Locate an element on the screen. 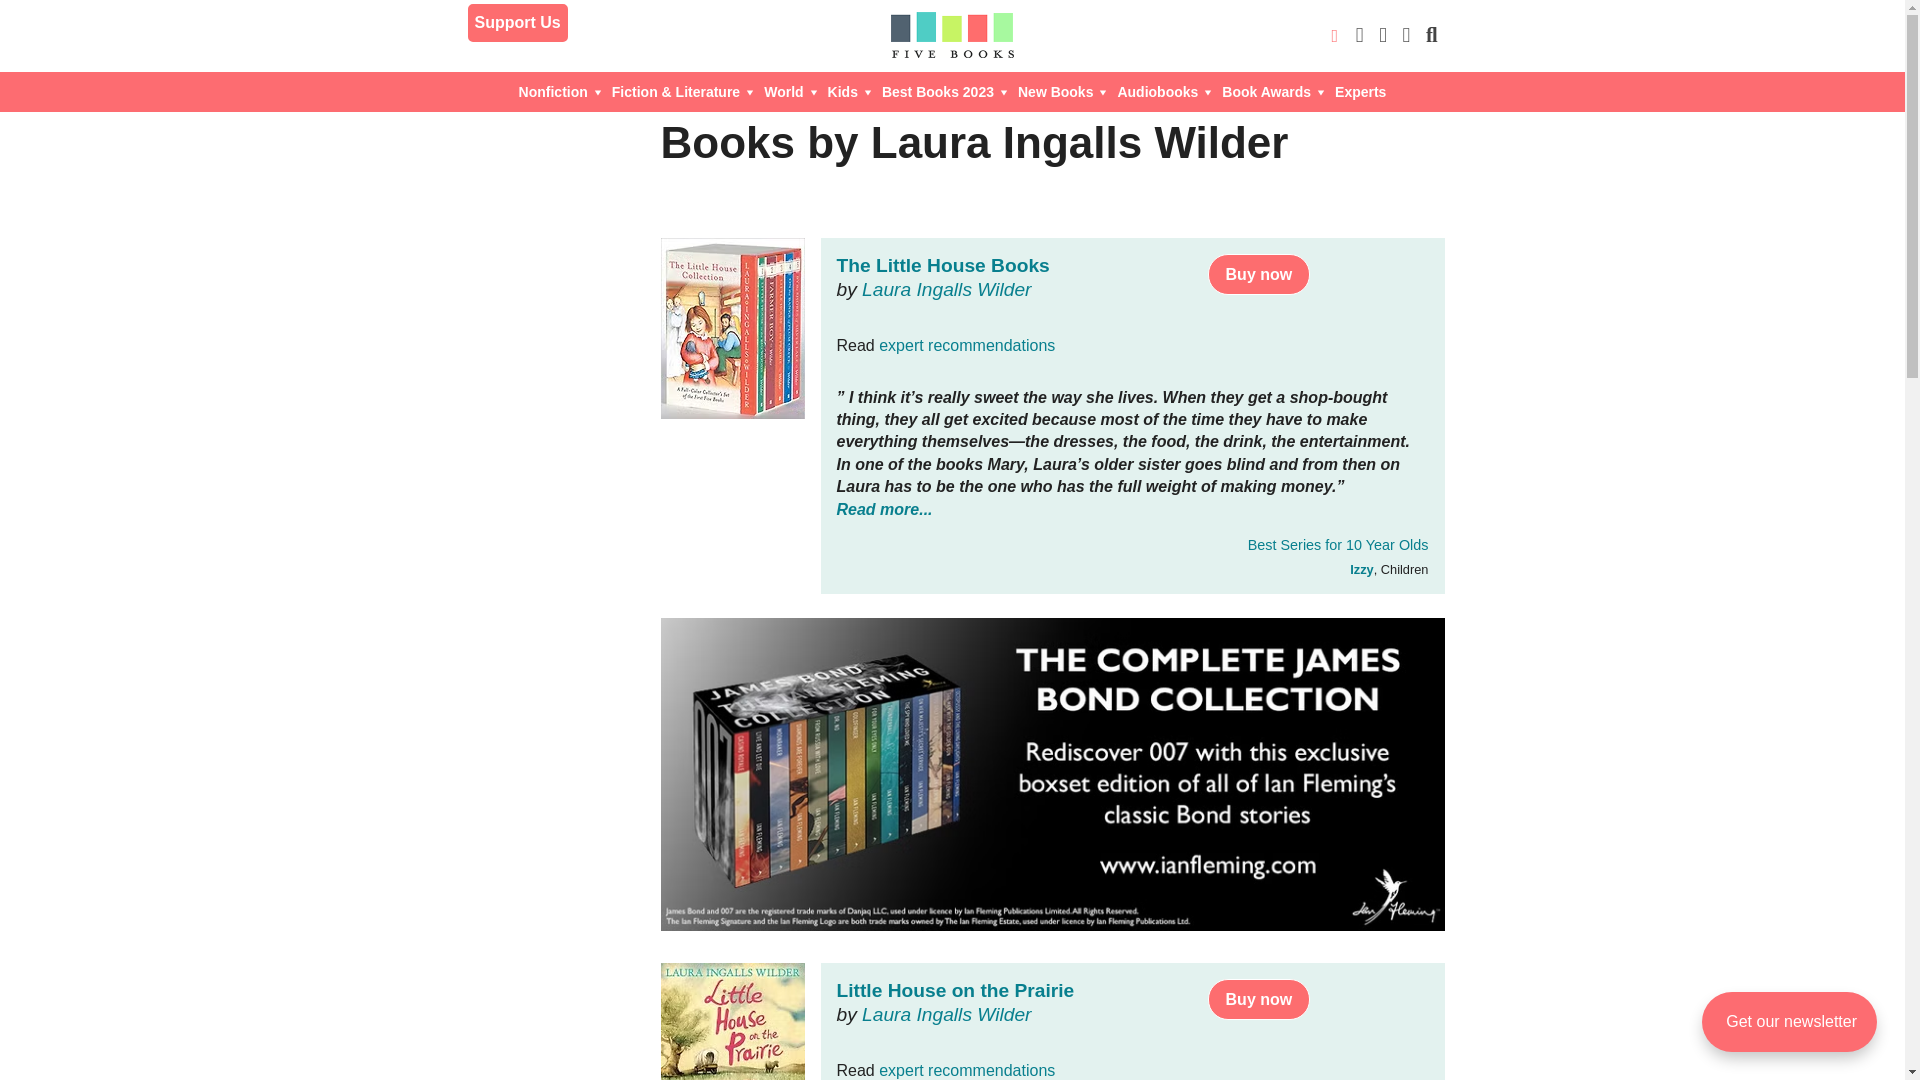 The height and width of the screenshot is (1080, 1920). Support Us is located at coordinates (518, 23).